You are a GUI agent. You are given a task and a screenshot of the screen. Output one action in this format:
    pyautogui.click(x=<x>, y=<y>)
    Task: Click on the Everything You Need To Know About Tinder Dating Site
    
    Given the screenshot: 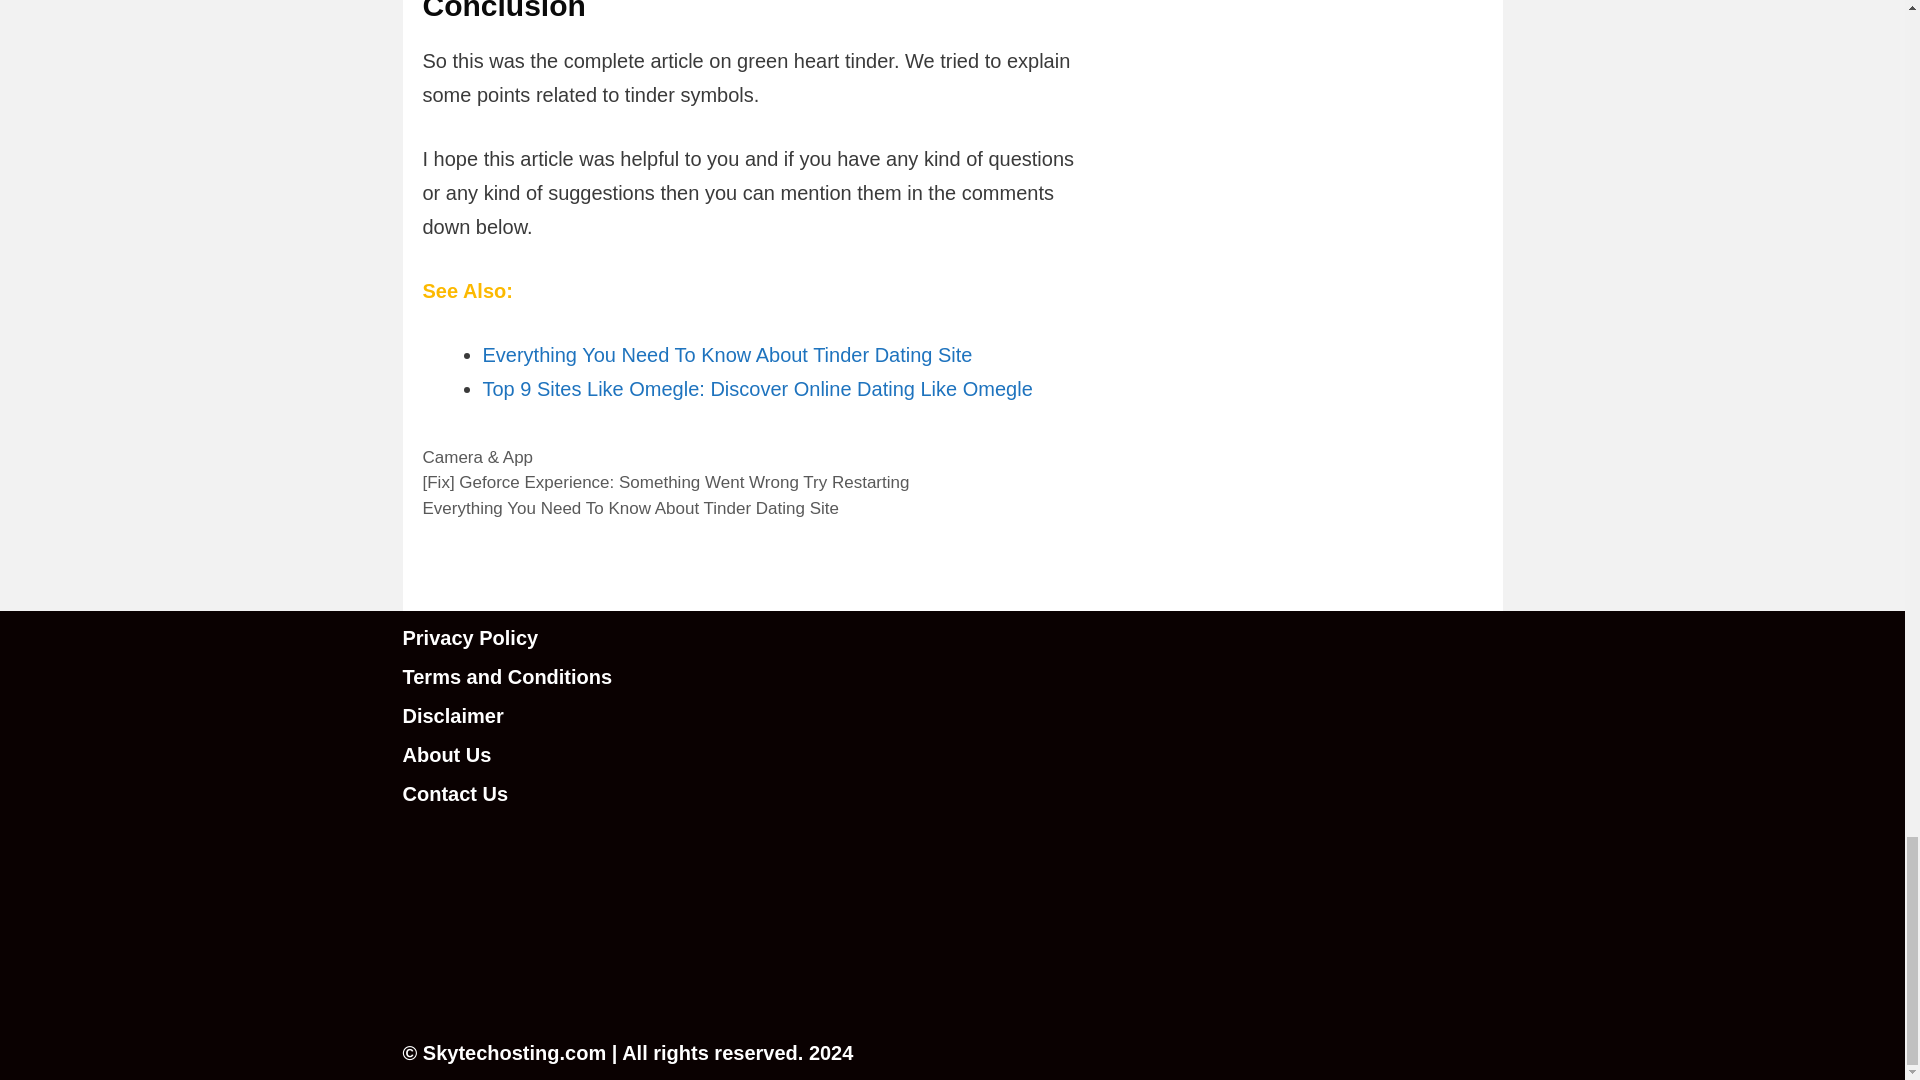 What is the action you would take?
    pyautogui.click(x=726, y=355)
    